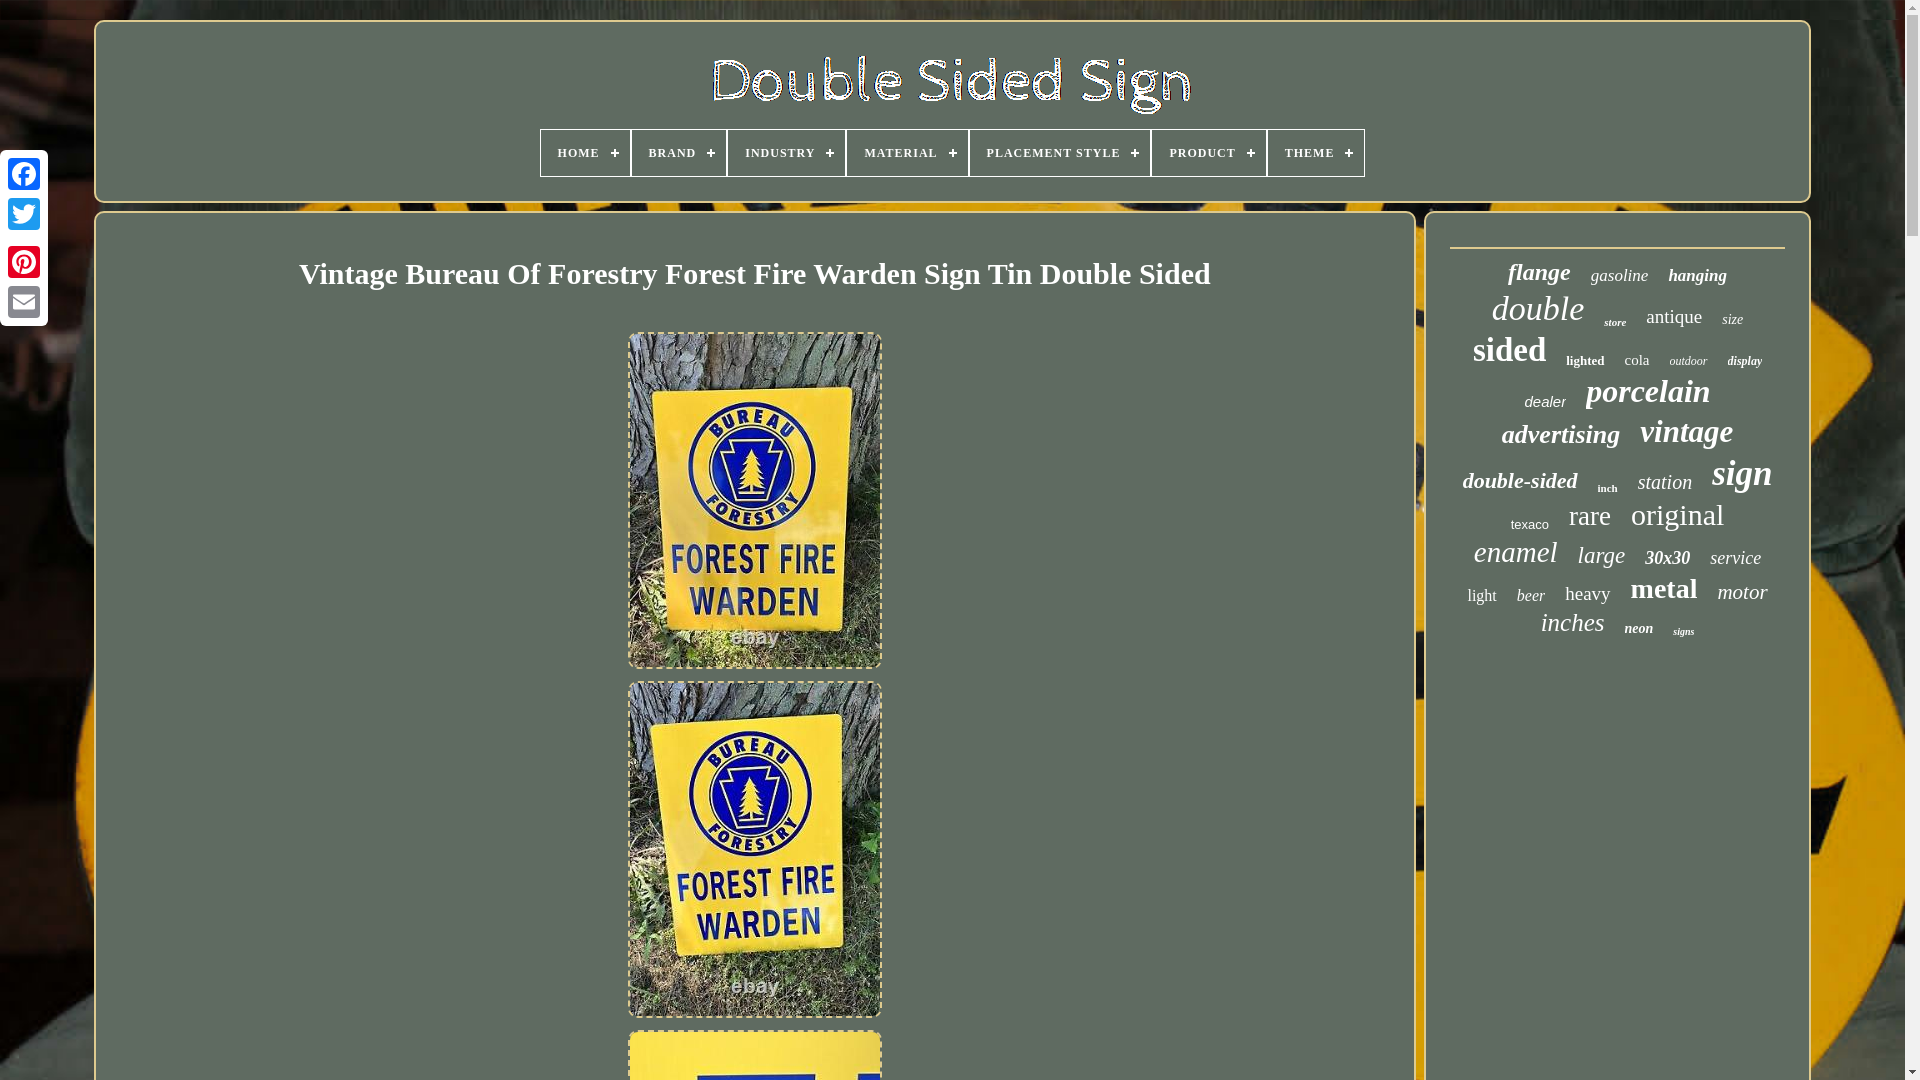 This screenshot has width=1920, height=1080. Describe the element at coordinates (786, 152) in the screenshot. I see `INDUSTRY` at that location.